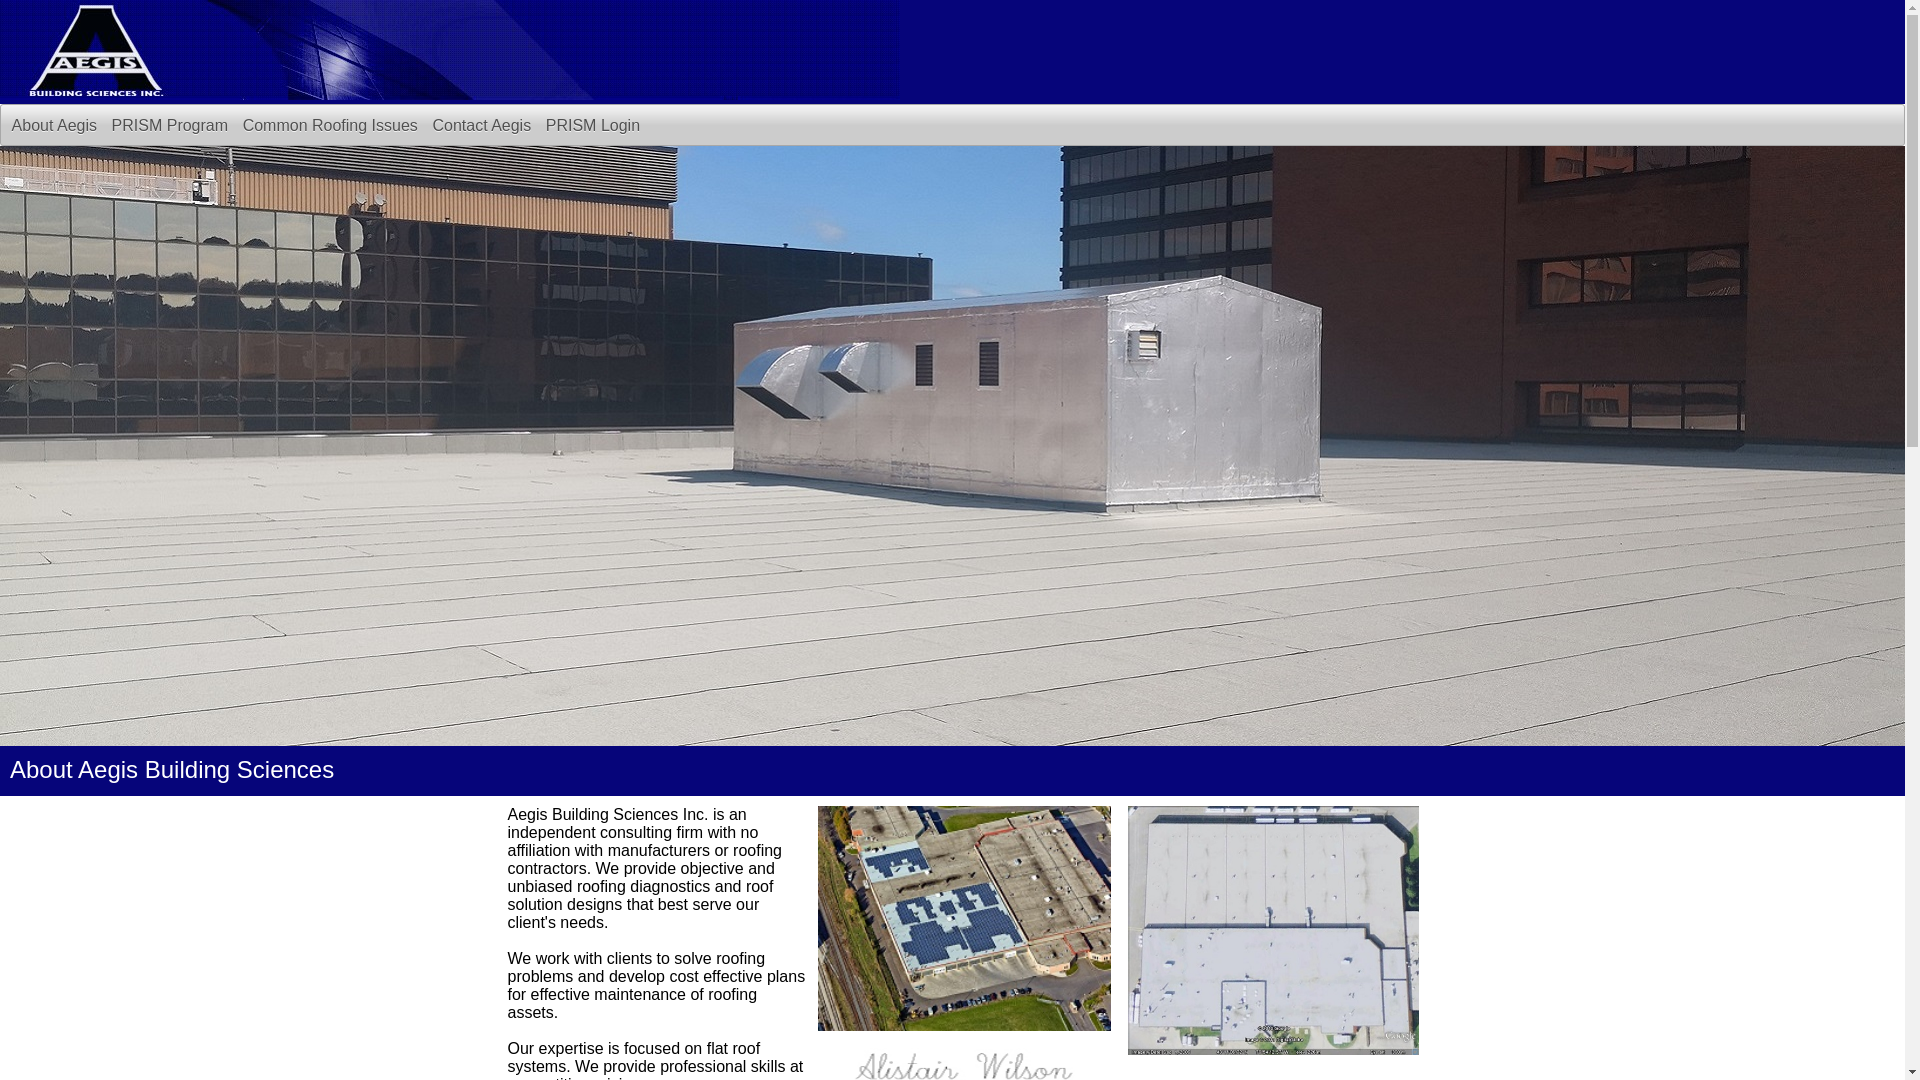  What do you see at coordinates (593, 126) in the screenshot?
I see `PRISM Login` at bounding box center [593, 126].